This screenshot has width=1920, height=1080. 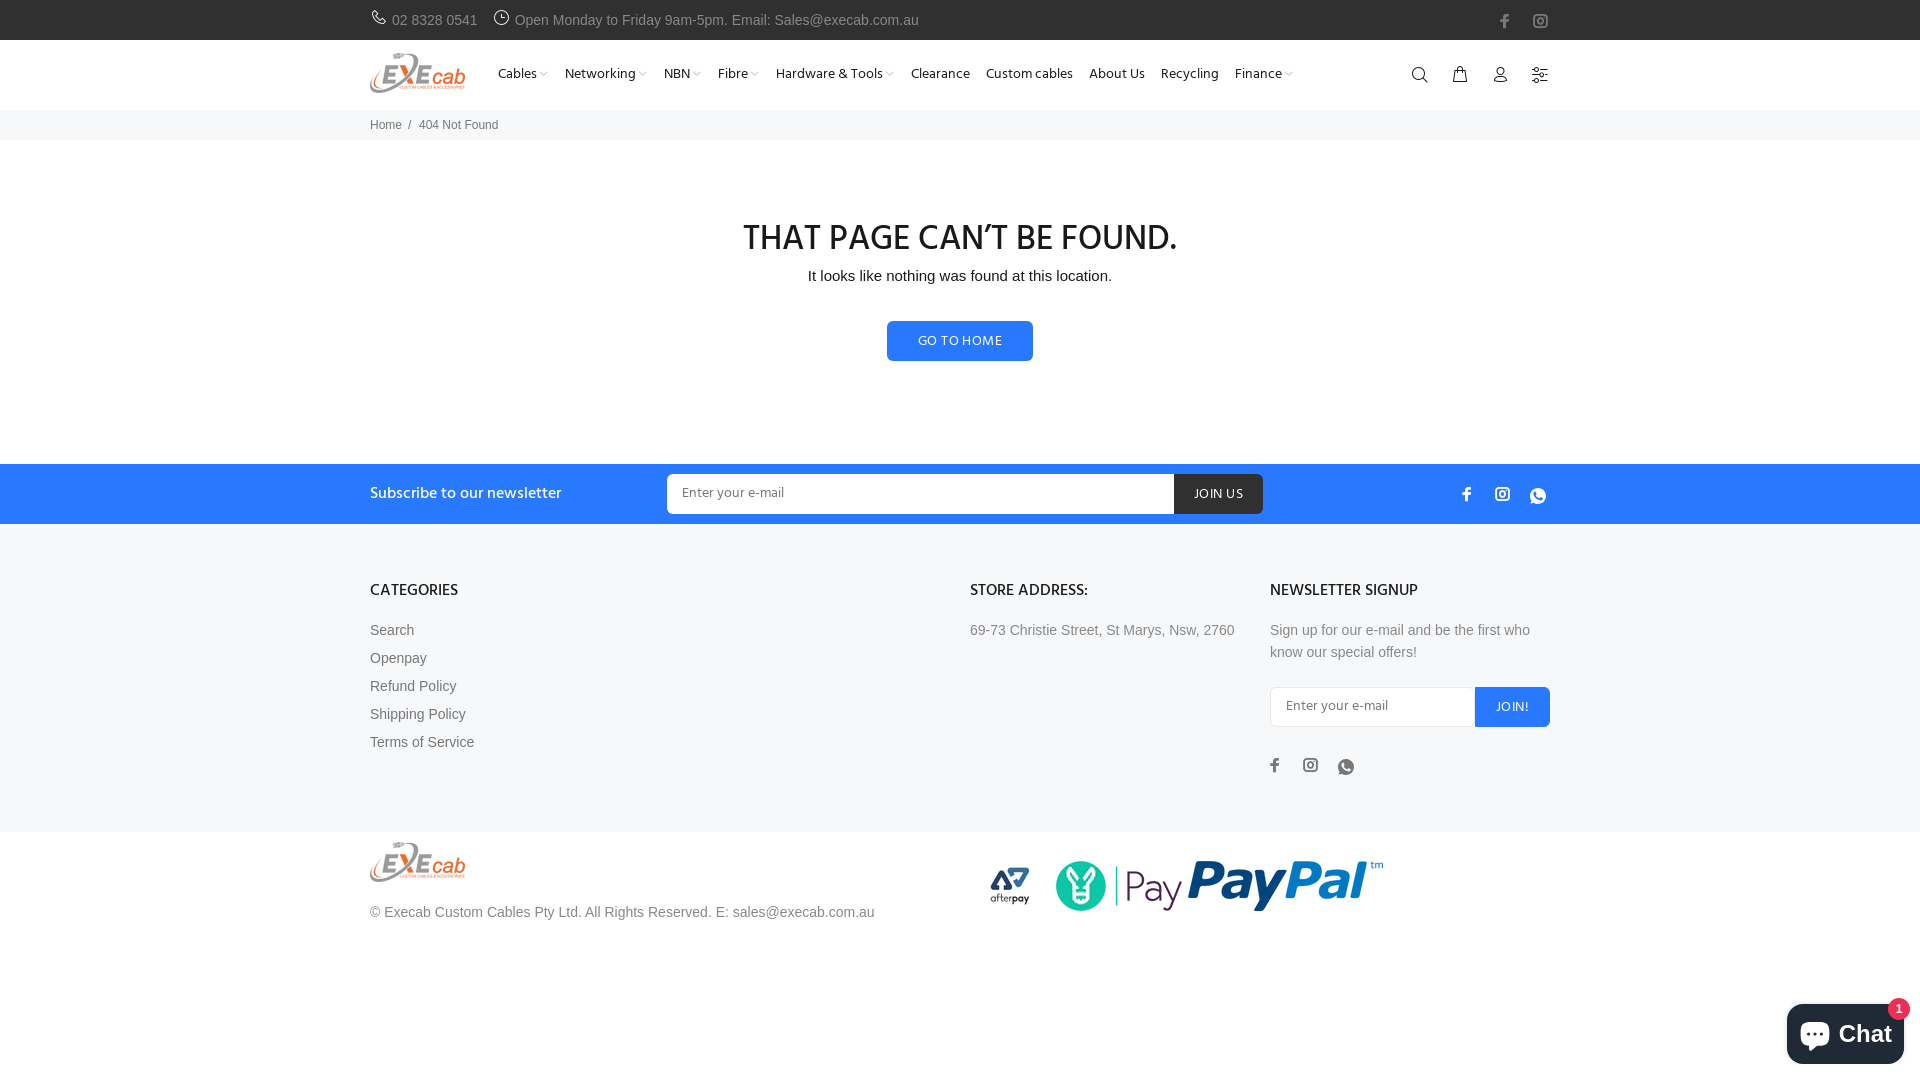 What do you see at coordinates (960, 341) in the screenshot?
I see `GO TO HOME` at bounding box center [960, 341].